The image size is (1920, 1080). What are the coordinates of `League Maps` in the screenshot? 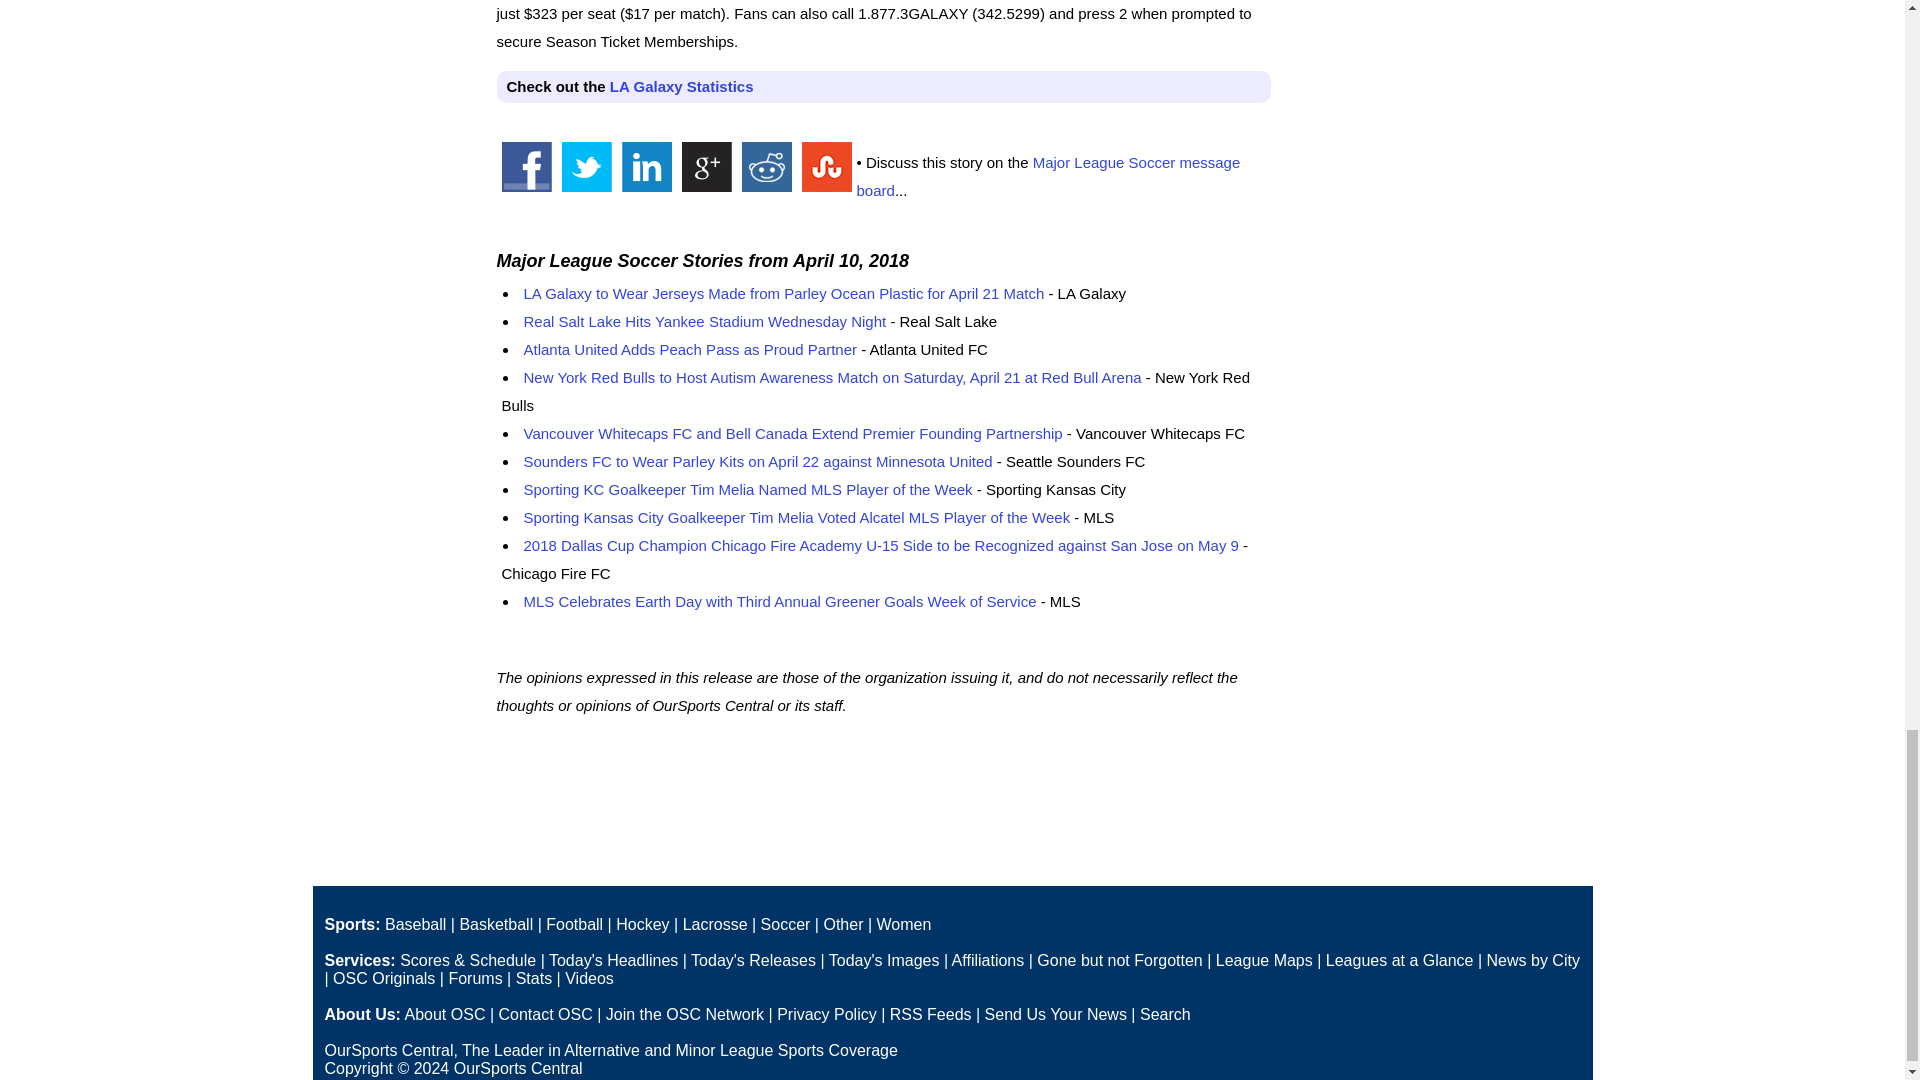 It's located at (1264, 960).